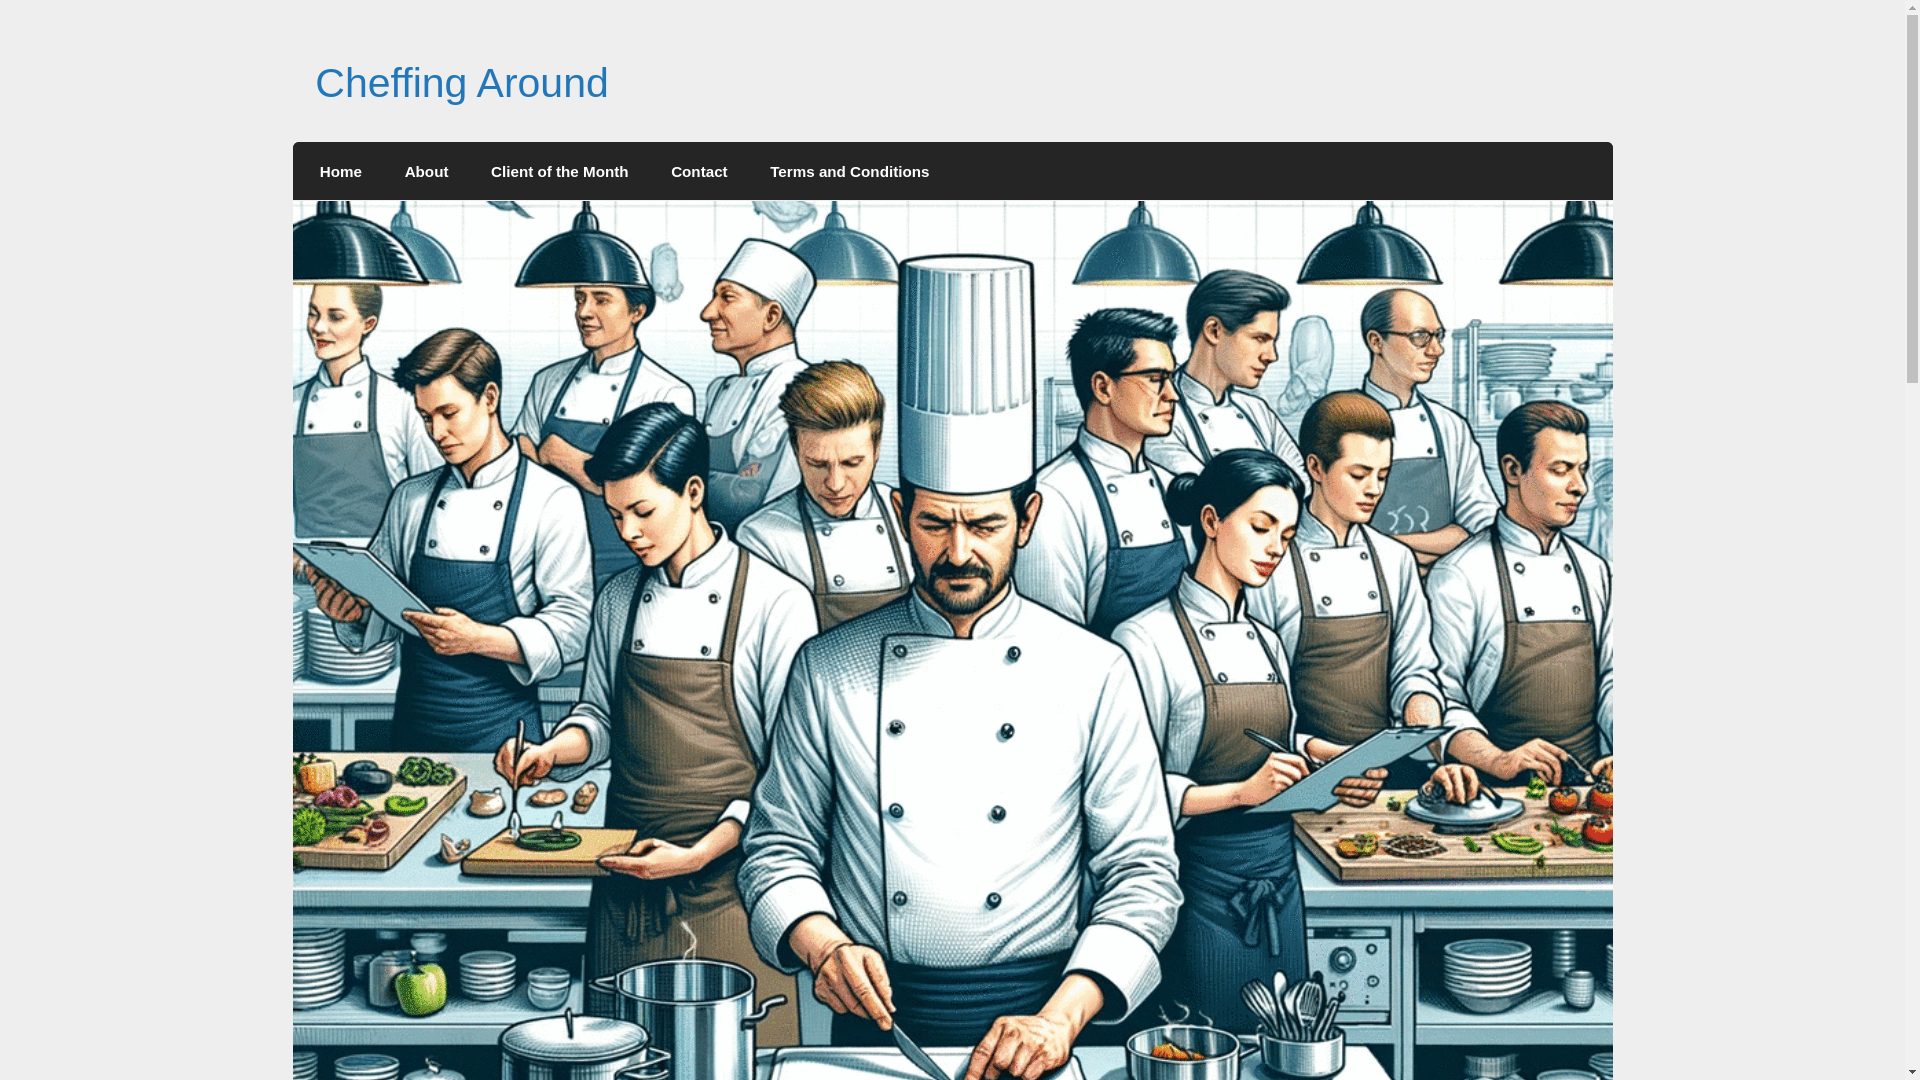 The height and width of the screenshot is (1080, 1920). I want to click on About, so click(425, 170).